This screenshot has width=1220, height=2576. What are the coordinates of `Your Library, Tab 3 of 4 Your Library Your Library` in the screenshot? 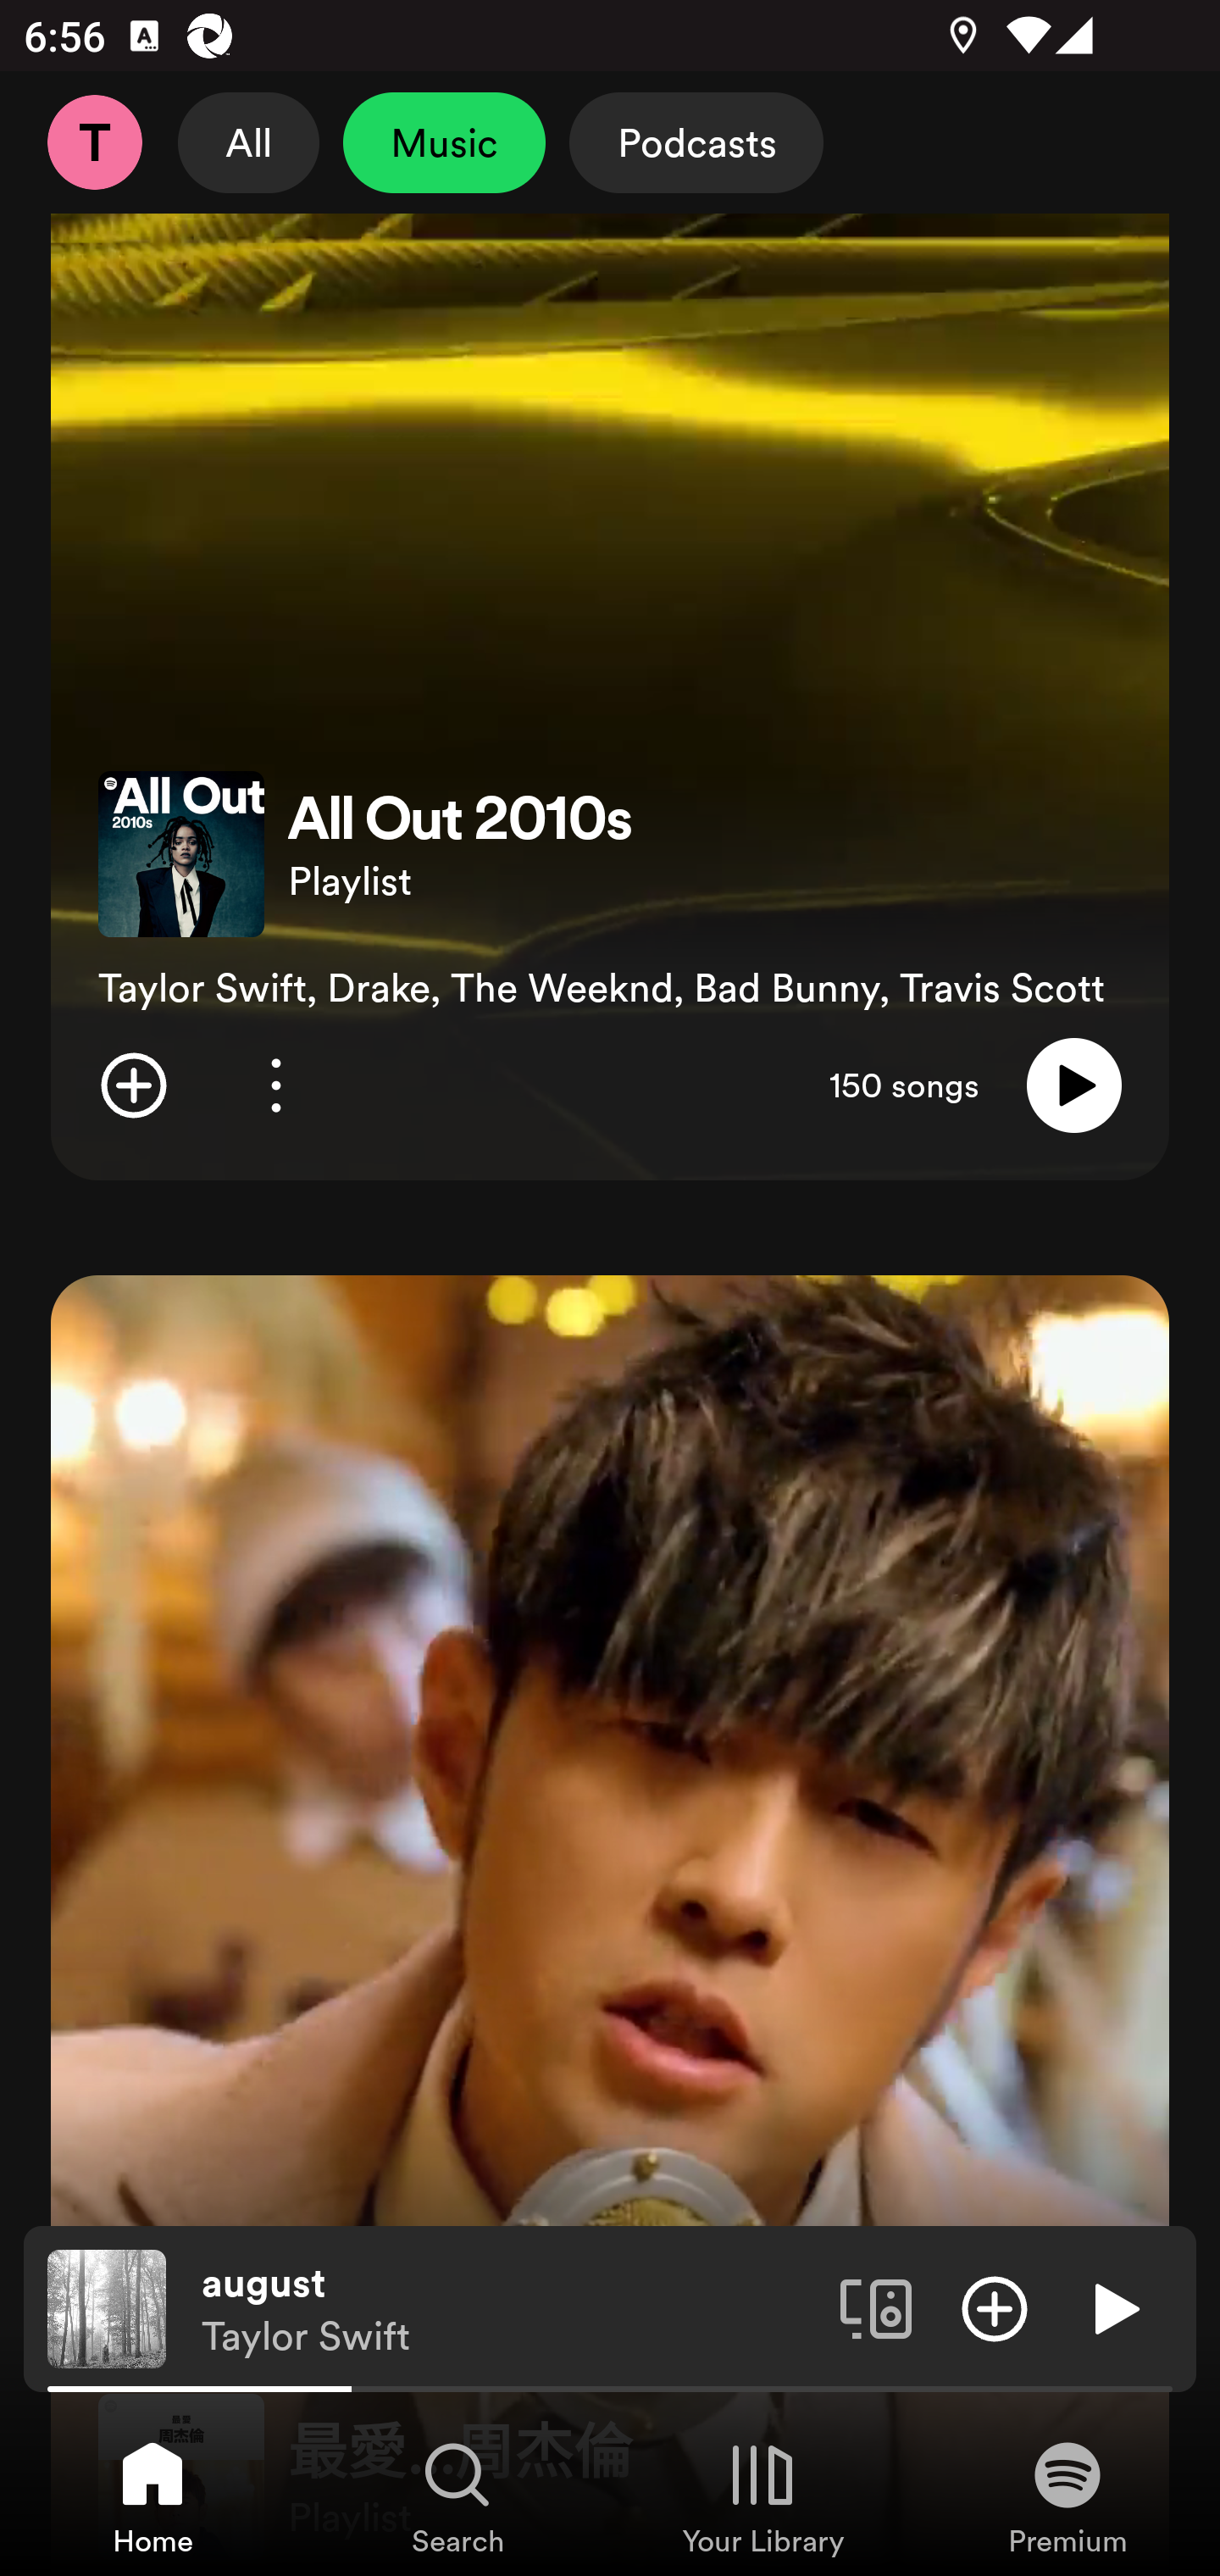 It's located at (762, 2496).